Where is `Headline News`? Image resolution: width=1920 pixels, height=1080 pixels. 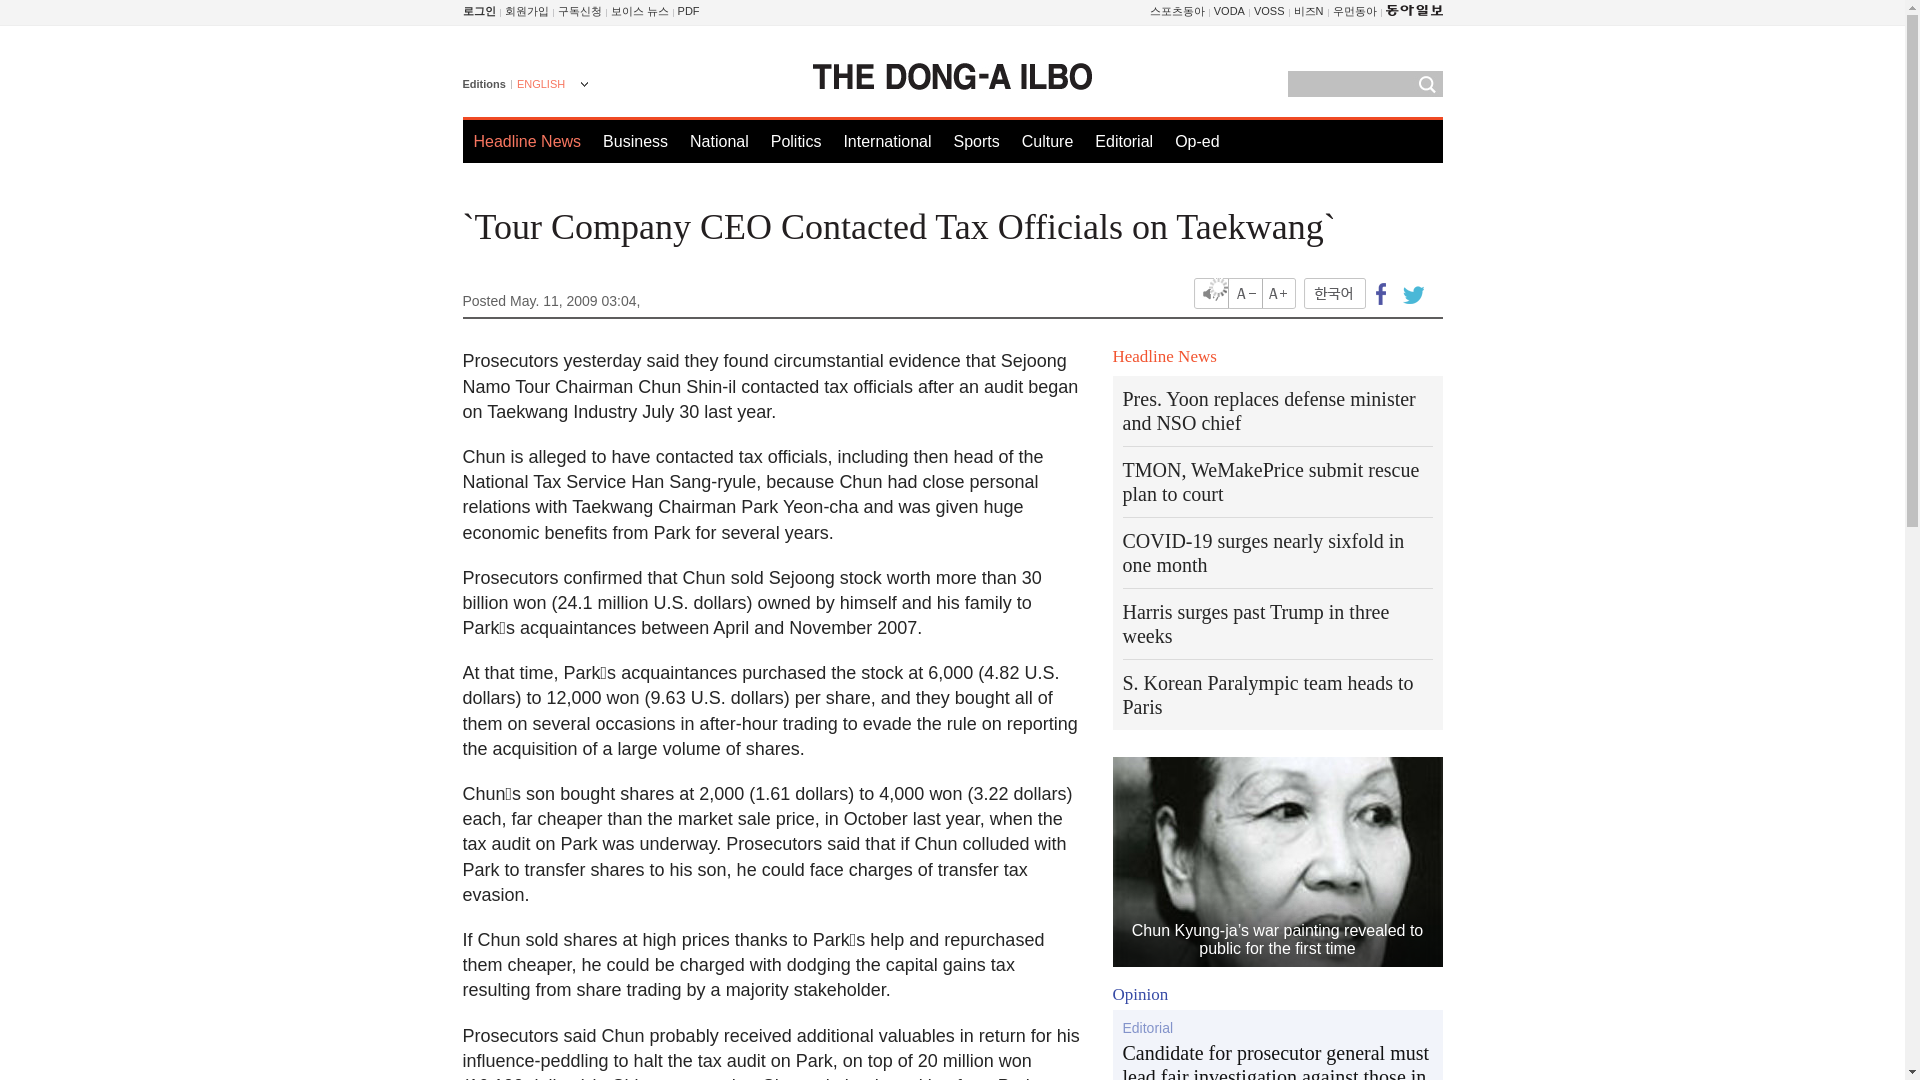 Headline News is located at coordinates (528, 141).